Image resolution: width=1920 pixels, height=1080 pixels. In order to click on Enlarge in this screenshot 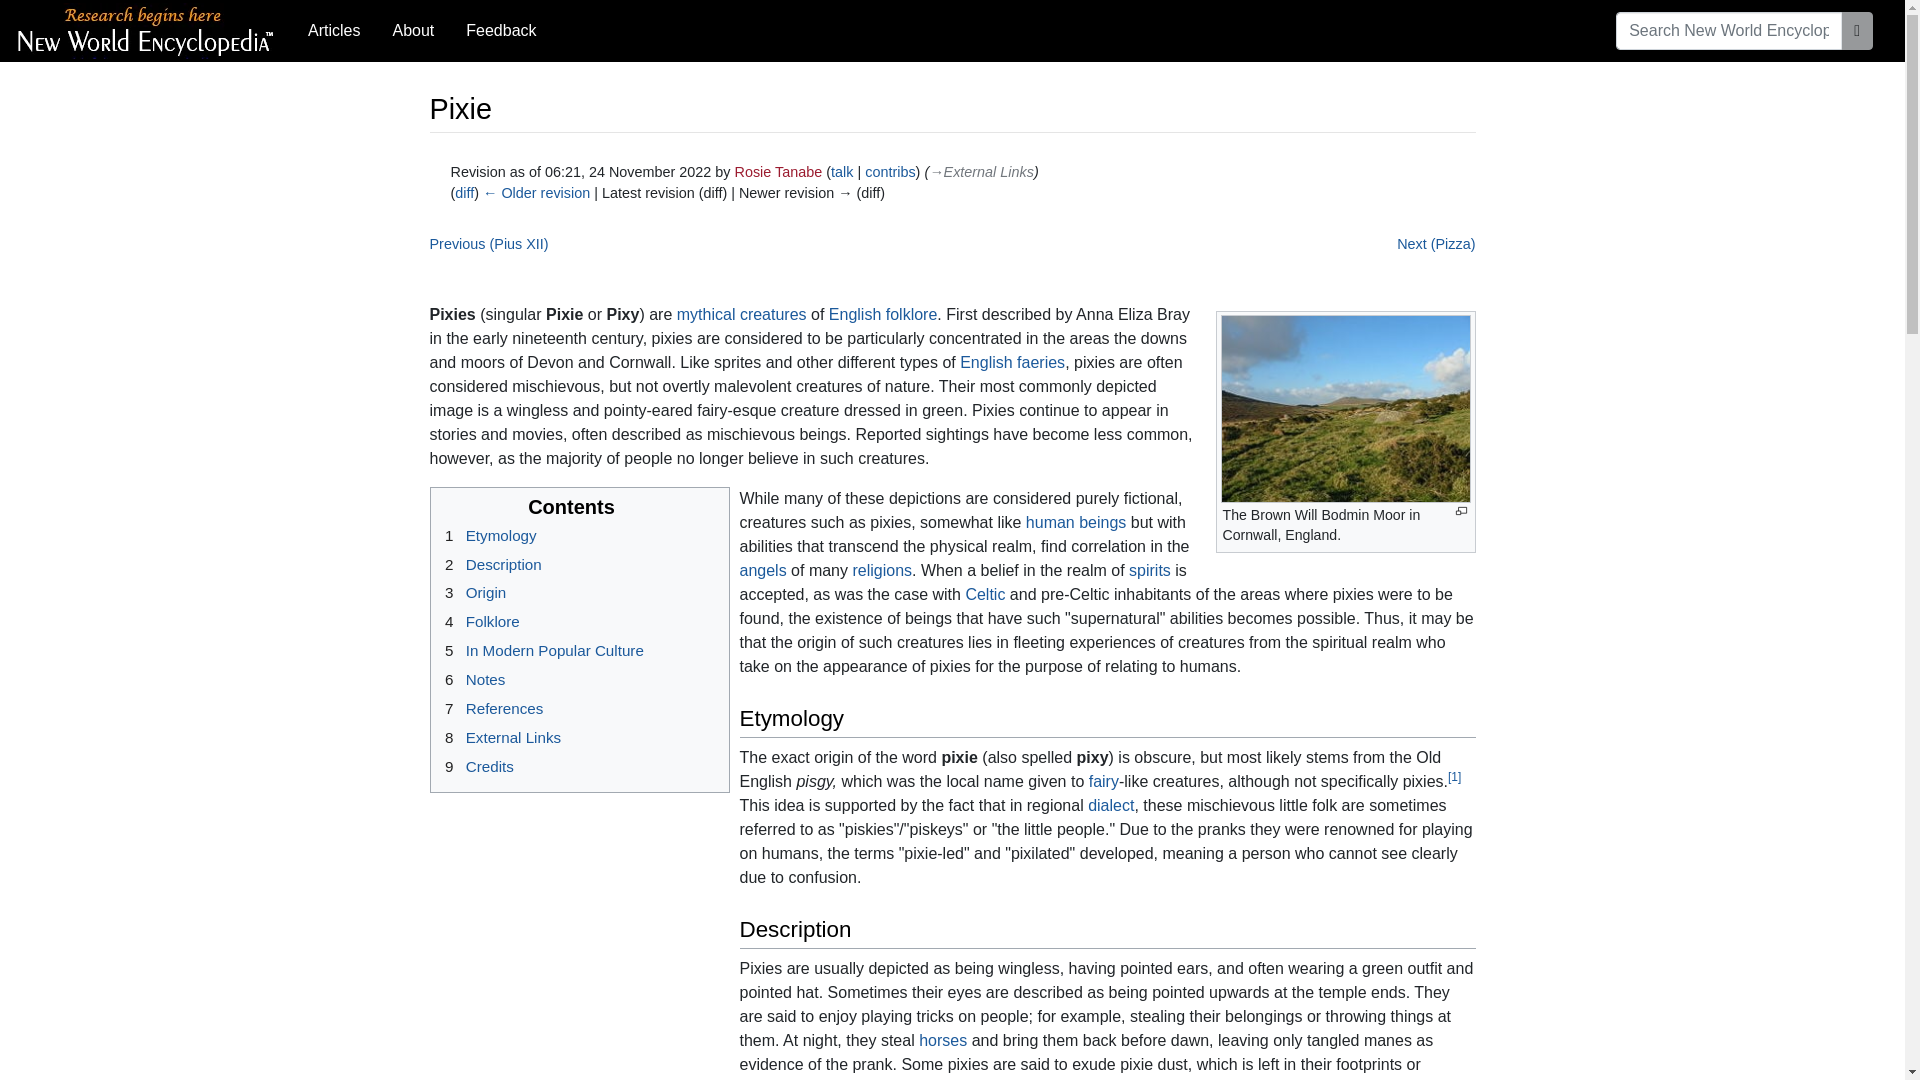, I will do `click(1460, 512)`.